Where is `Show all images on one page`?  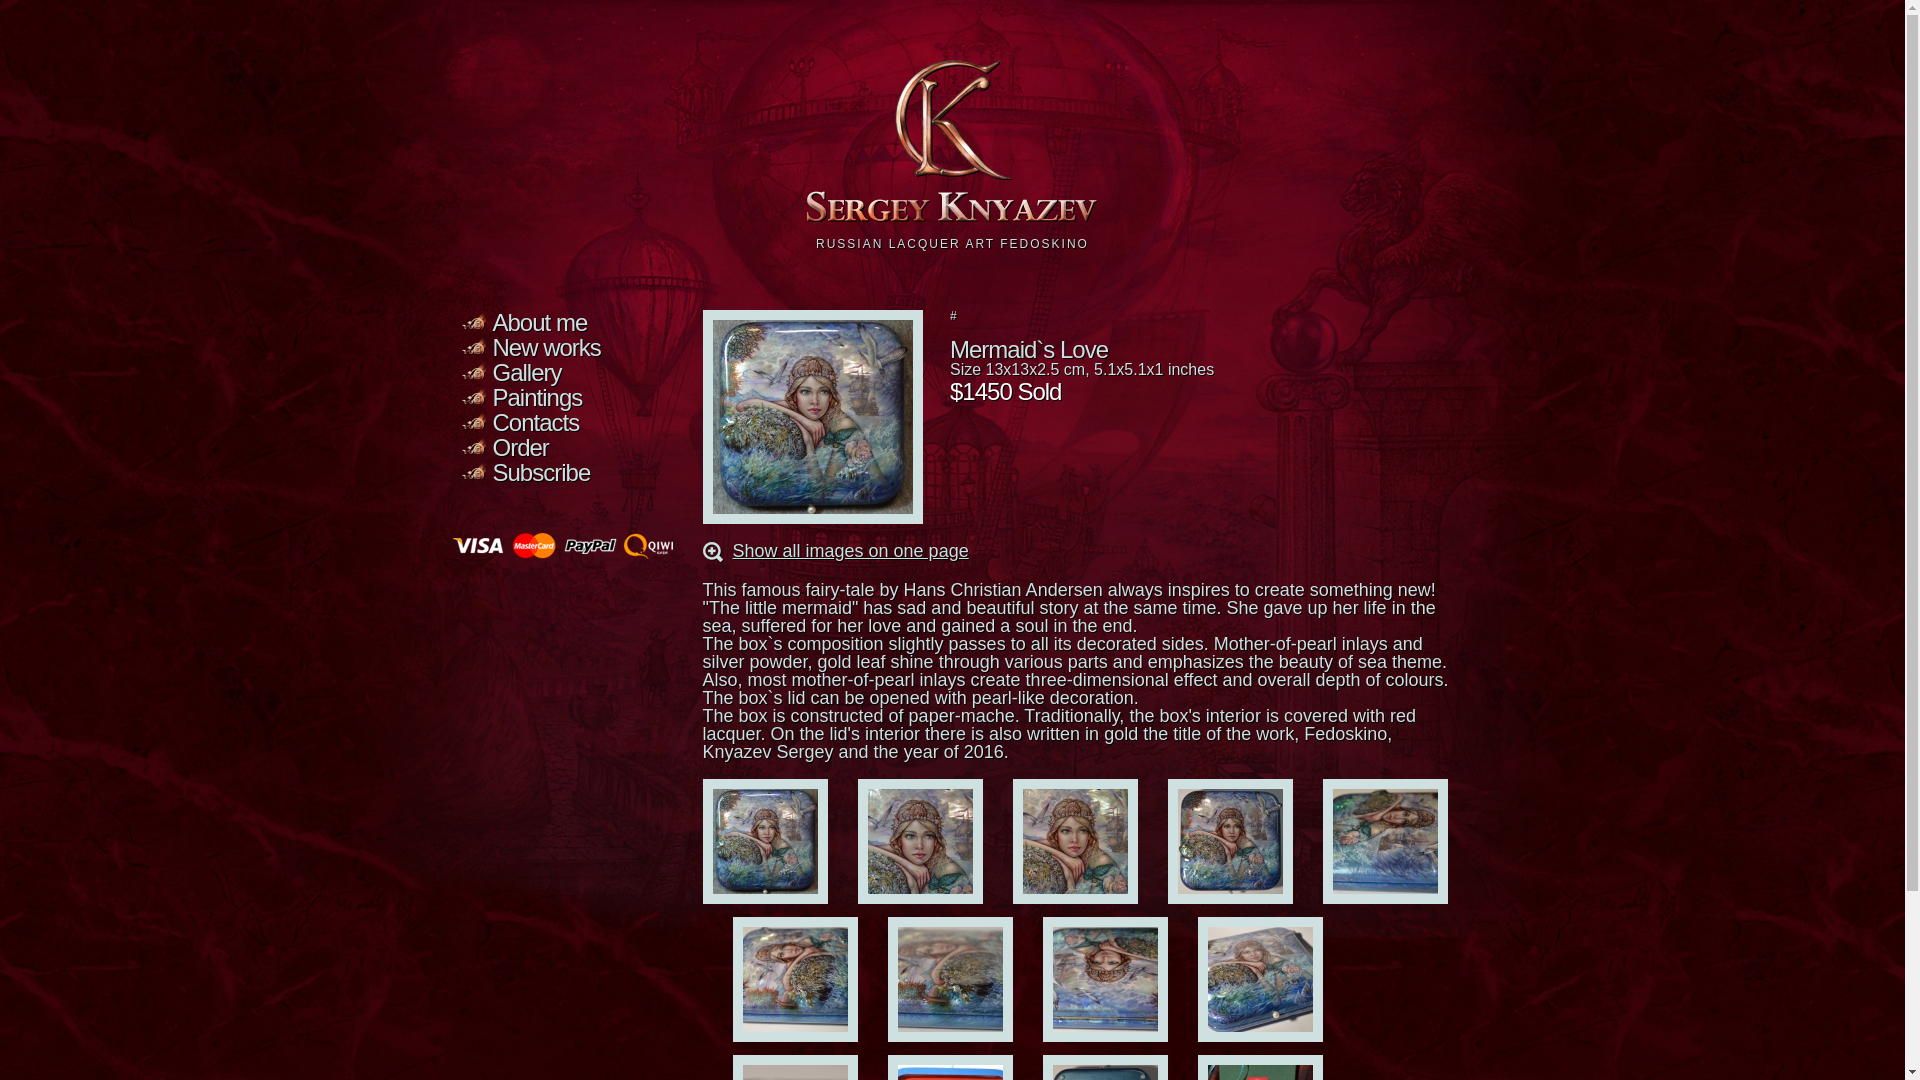
Show all images on one page is located at coordinates (849, 550).